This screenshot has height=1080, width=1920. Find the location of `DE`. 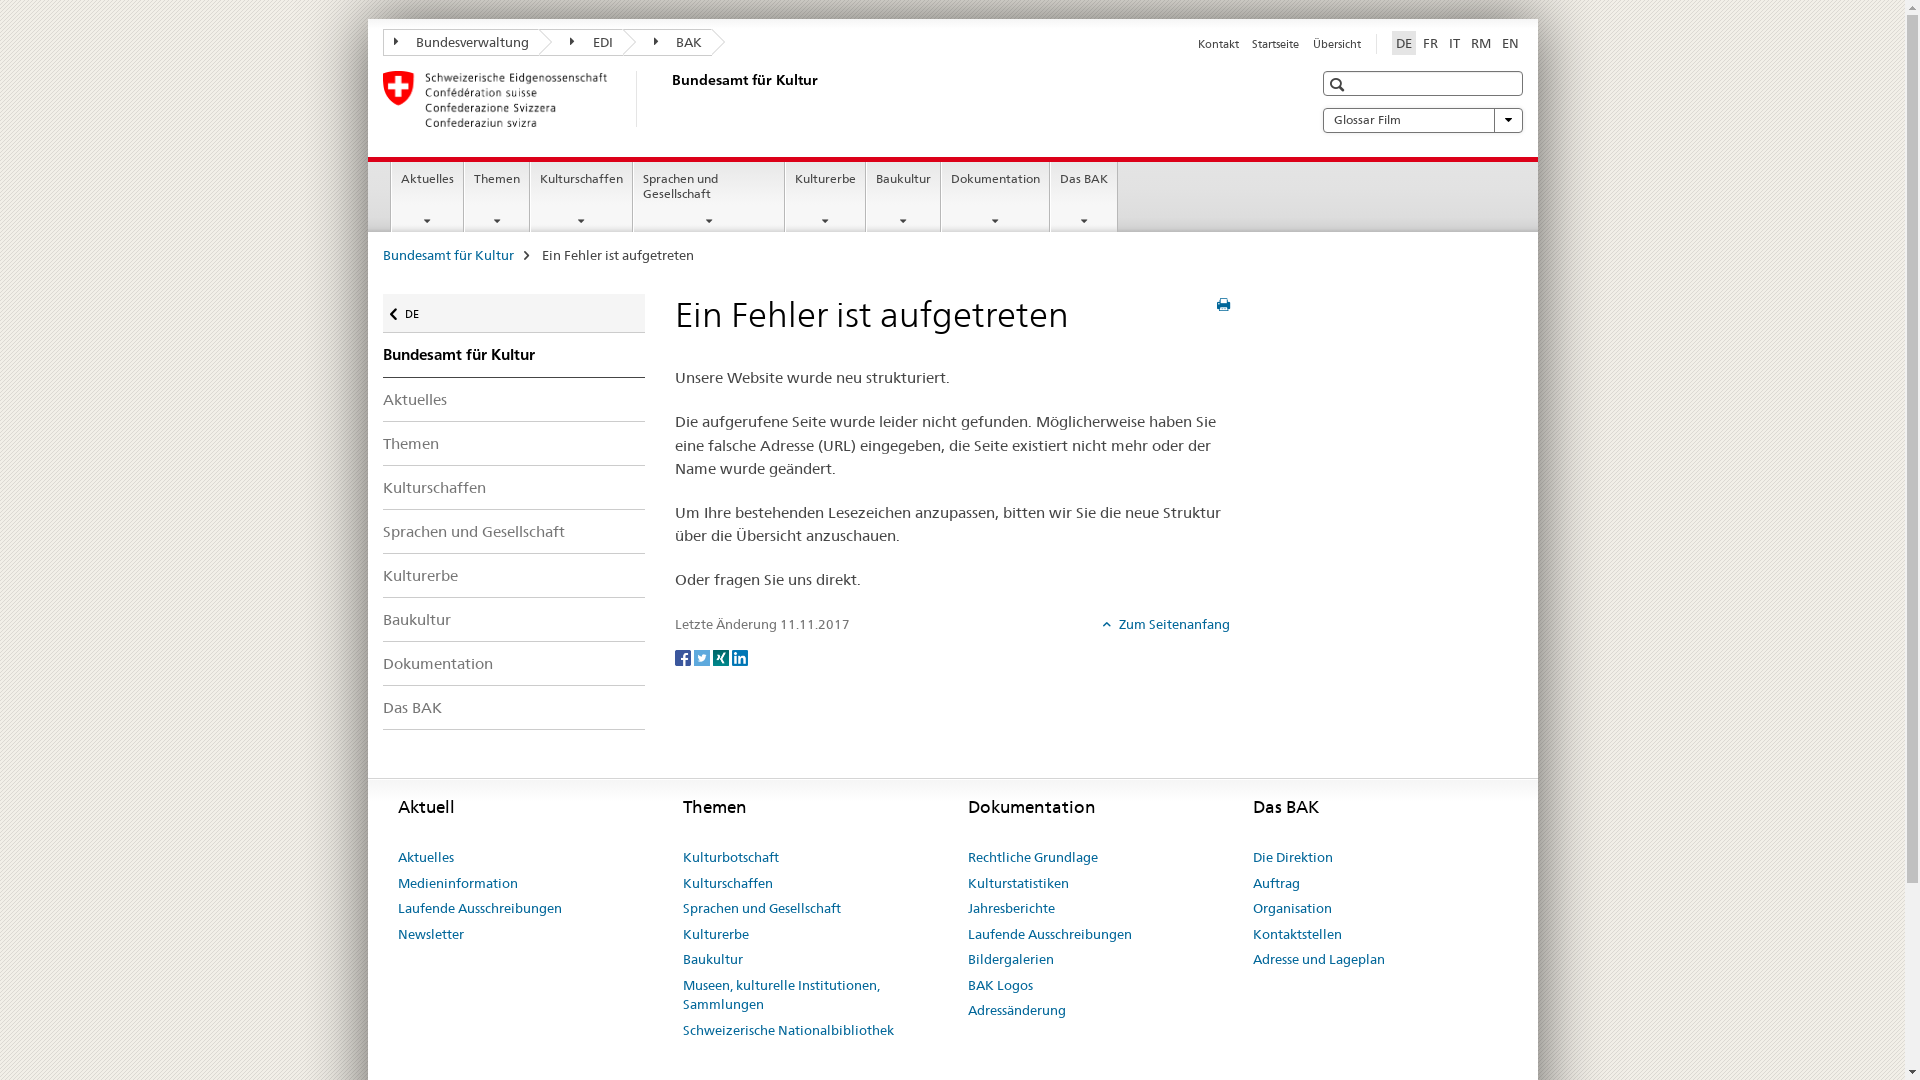

DE is located at coordinates (1404, 43).